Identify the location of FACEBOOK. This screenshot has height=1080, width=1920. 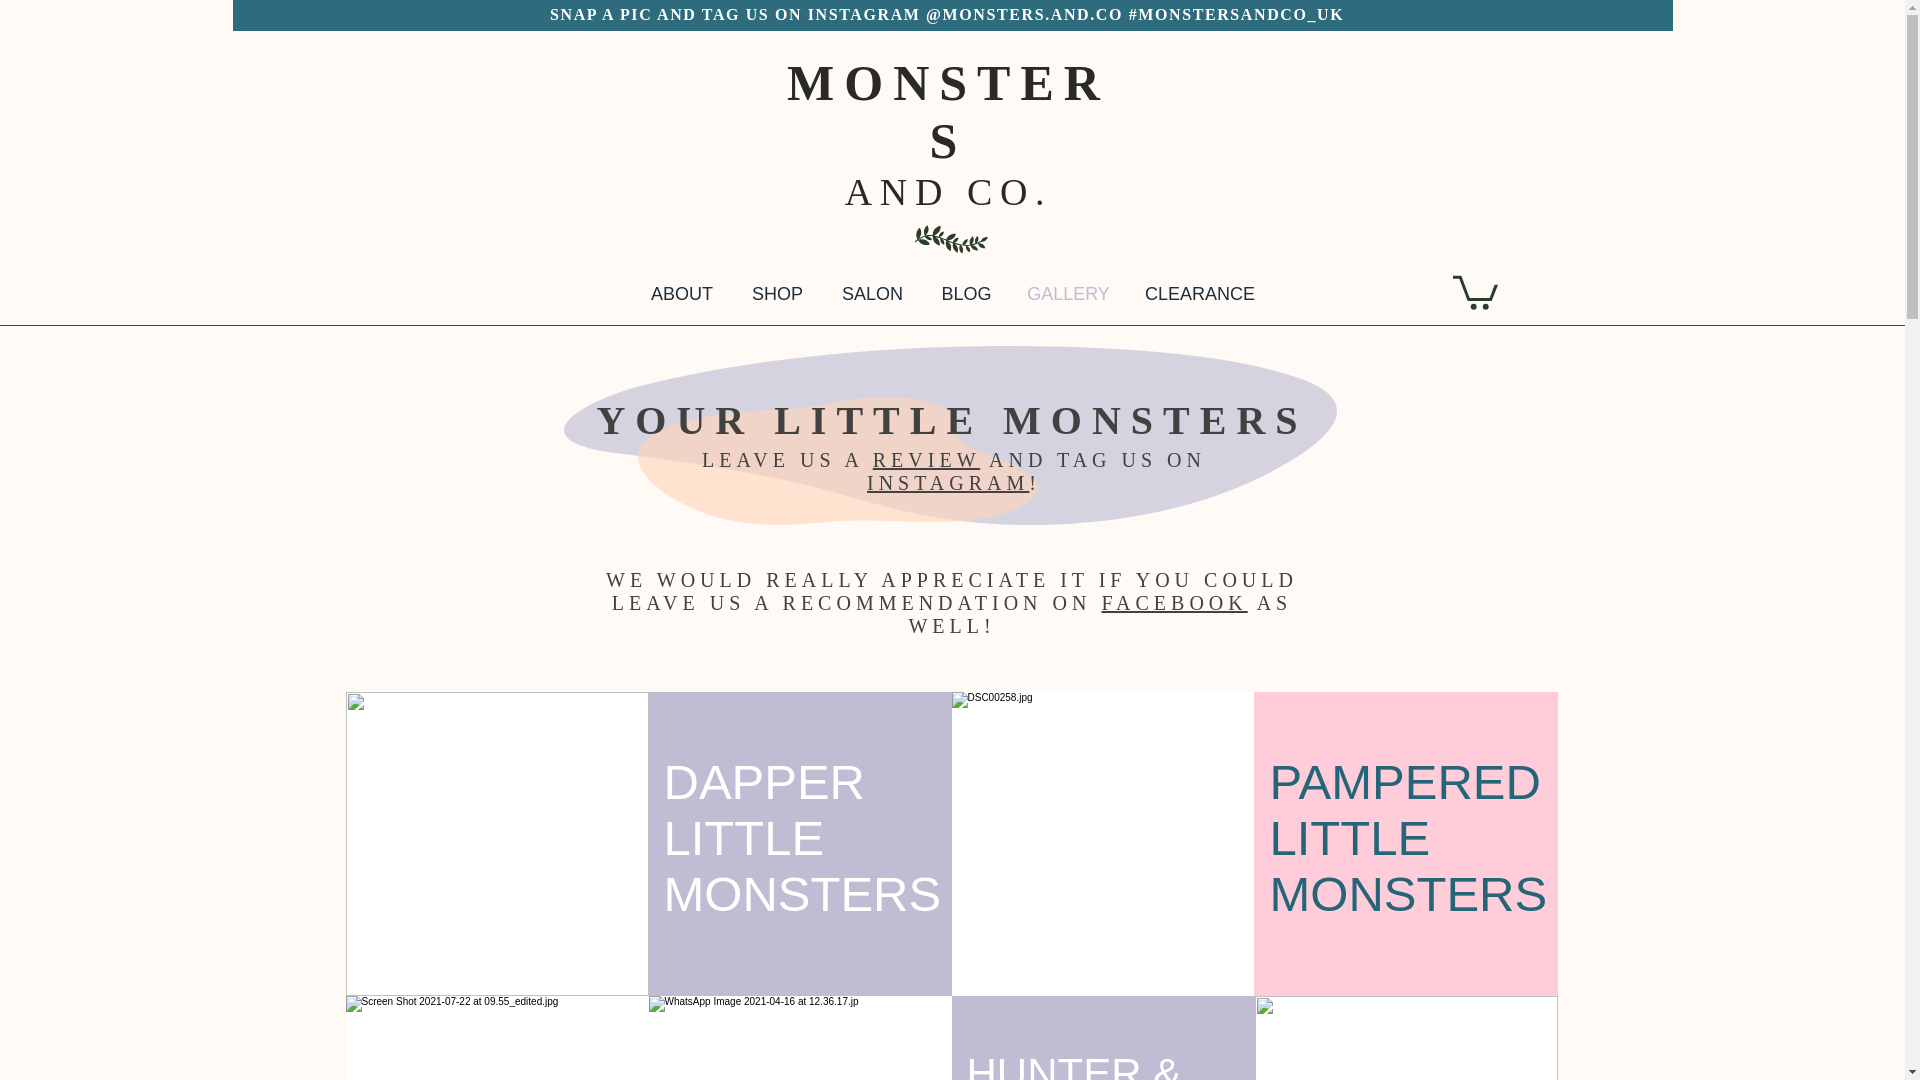
(1173, 602).